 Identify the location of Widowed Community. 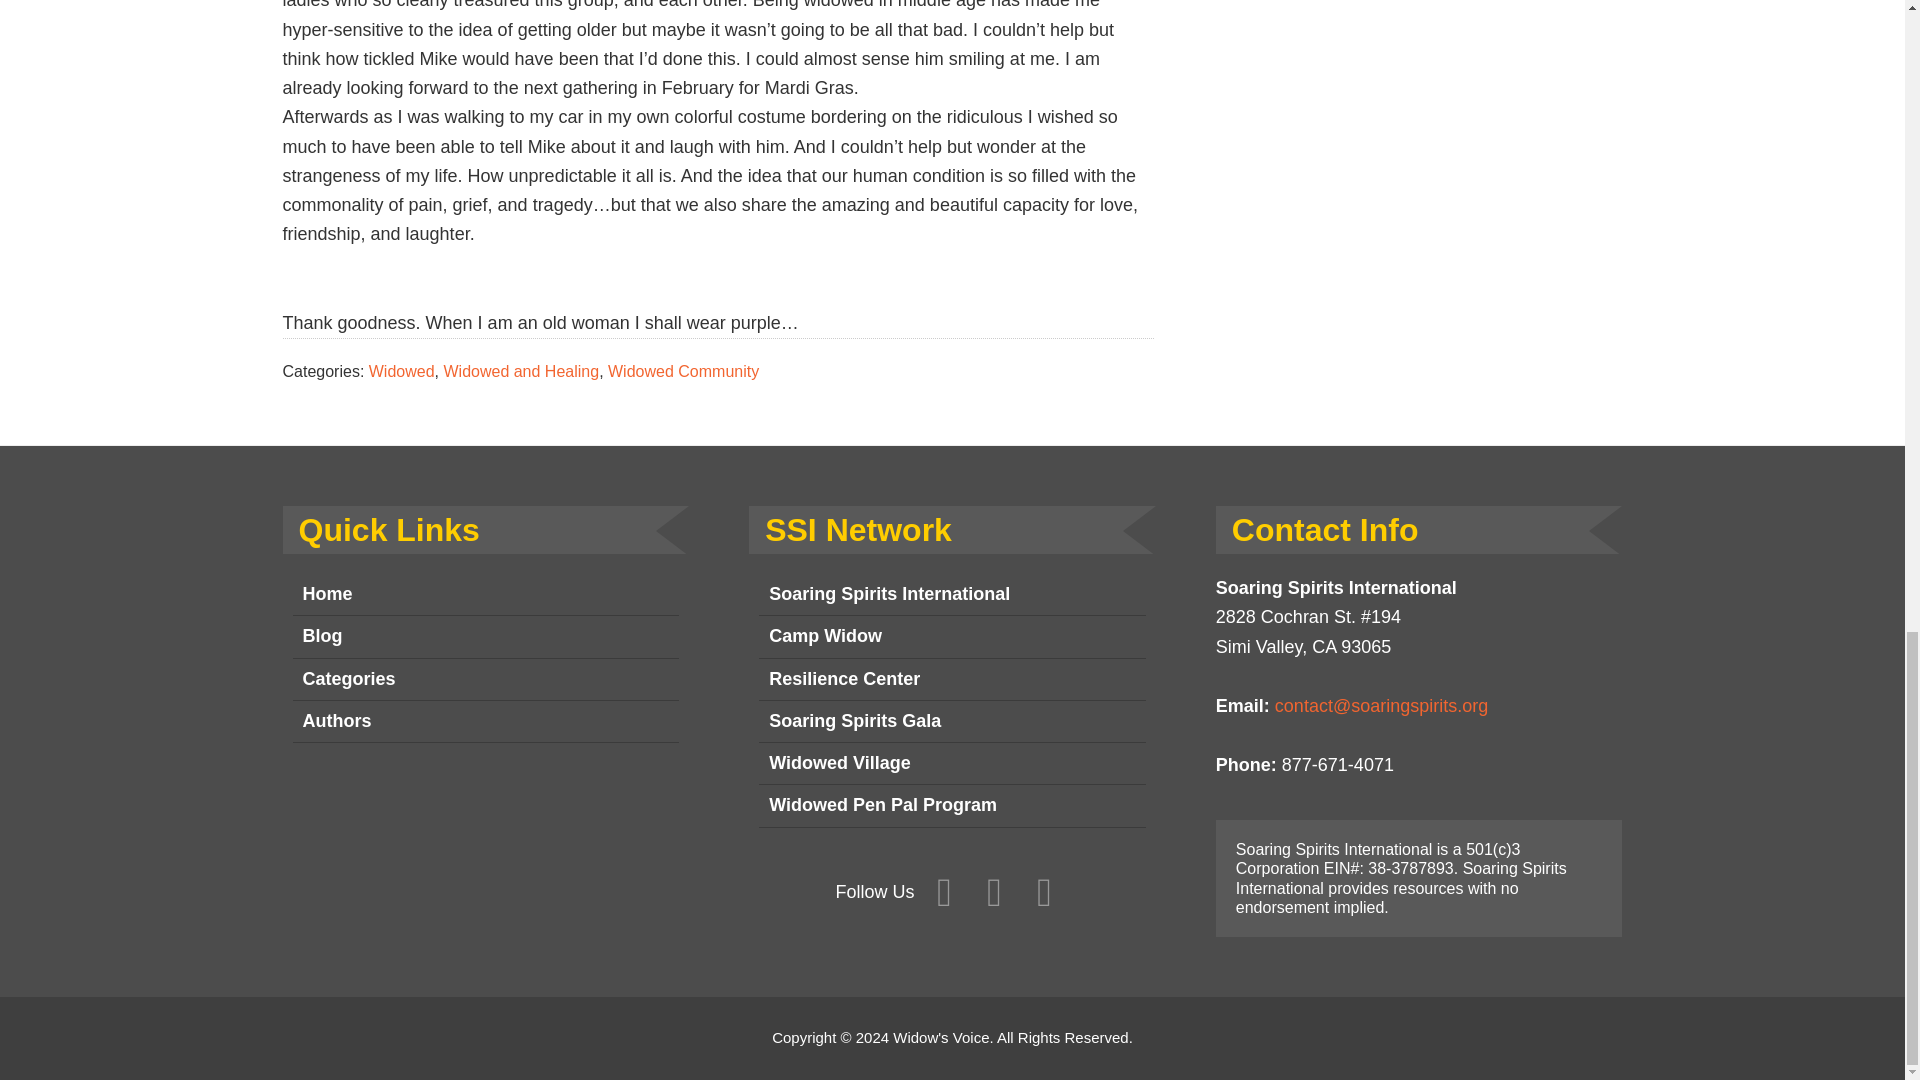
(683, 371).